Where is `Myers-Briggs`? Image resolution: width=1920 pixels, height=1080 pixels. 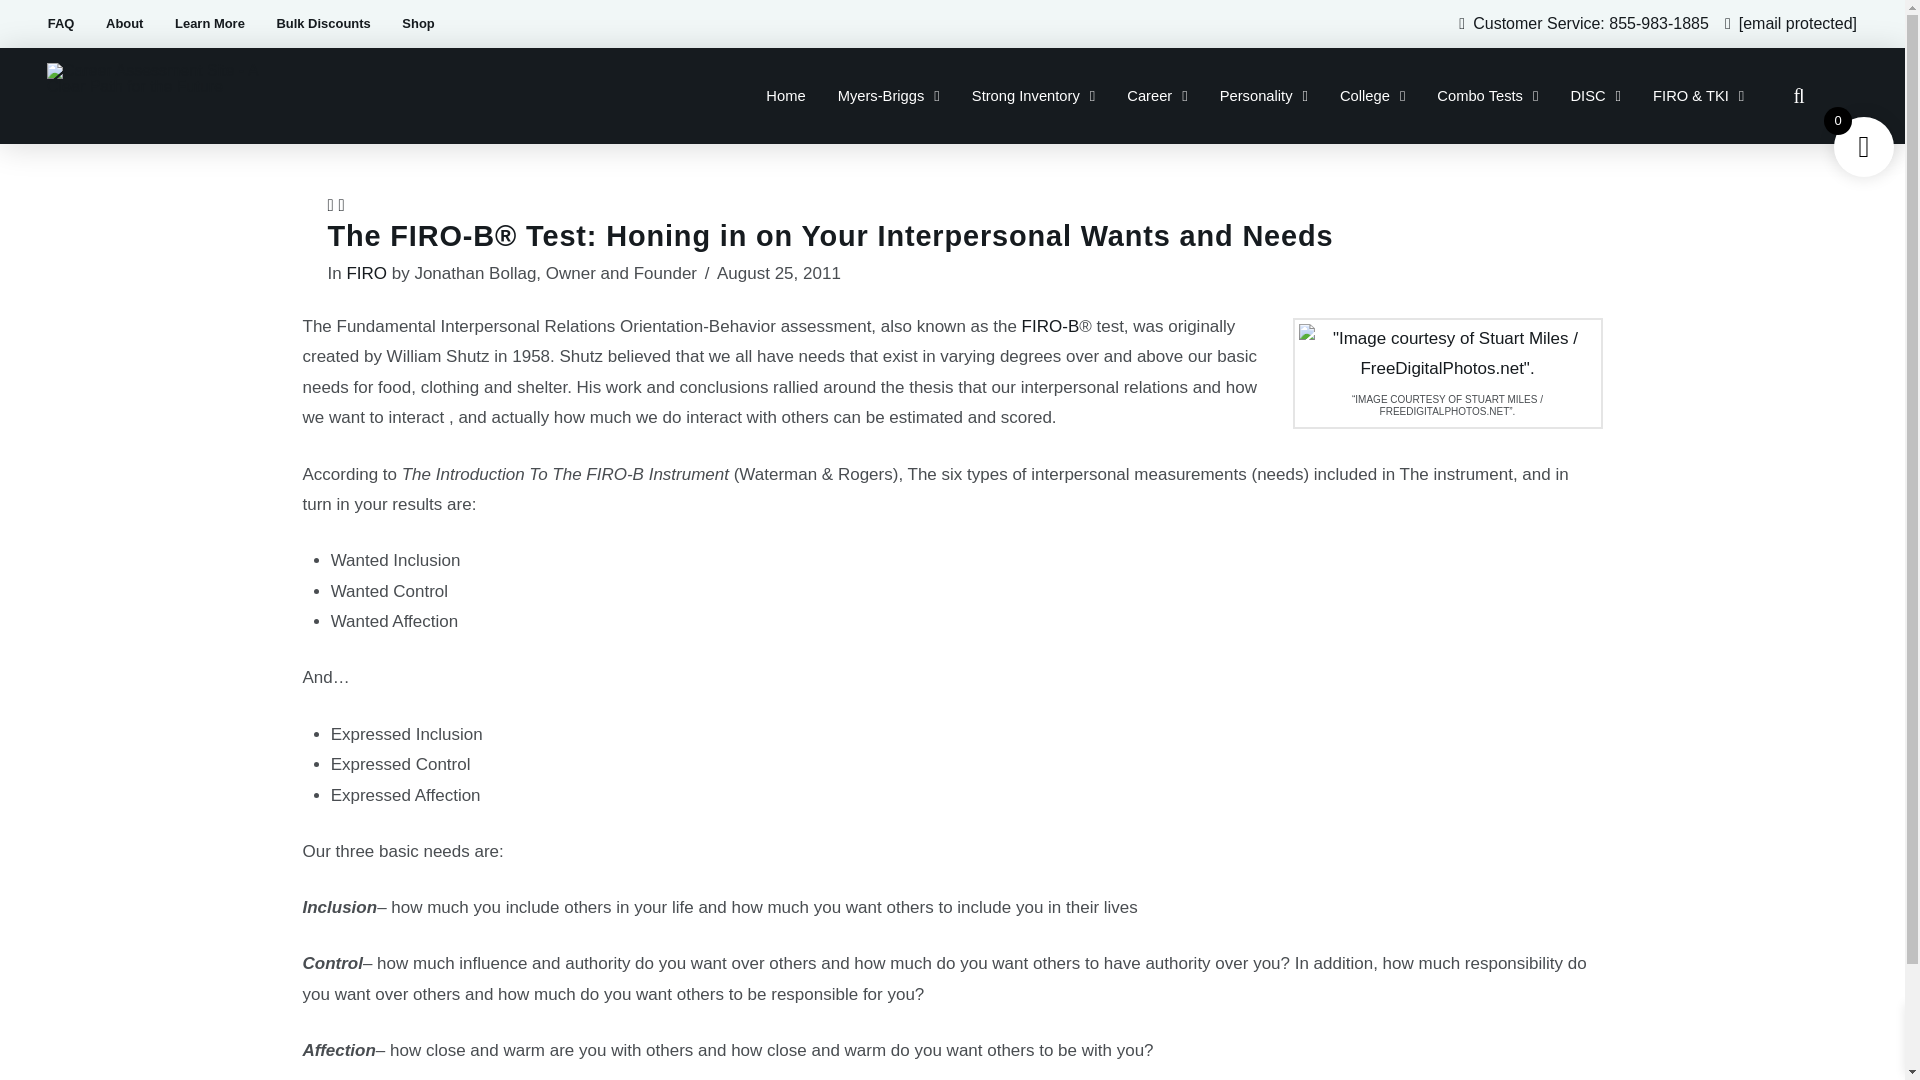 Myers-Briggs is located at coordinates (888, 96).